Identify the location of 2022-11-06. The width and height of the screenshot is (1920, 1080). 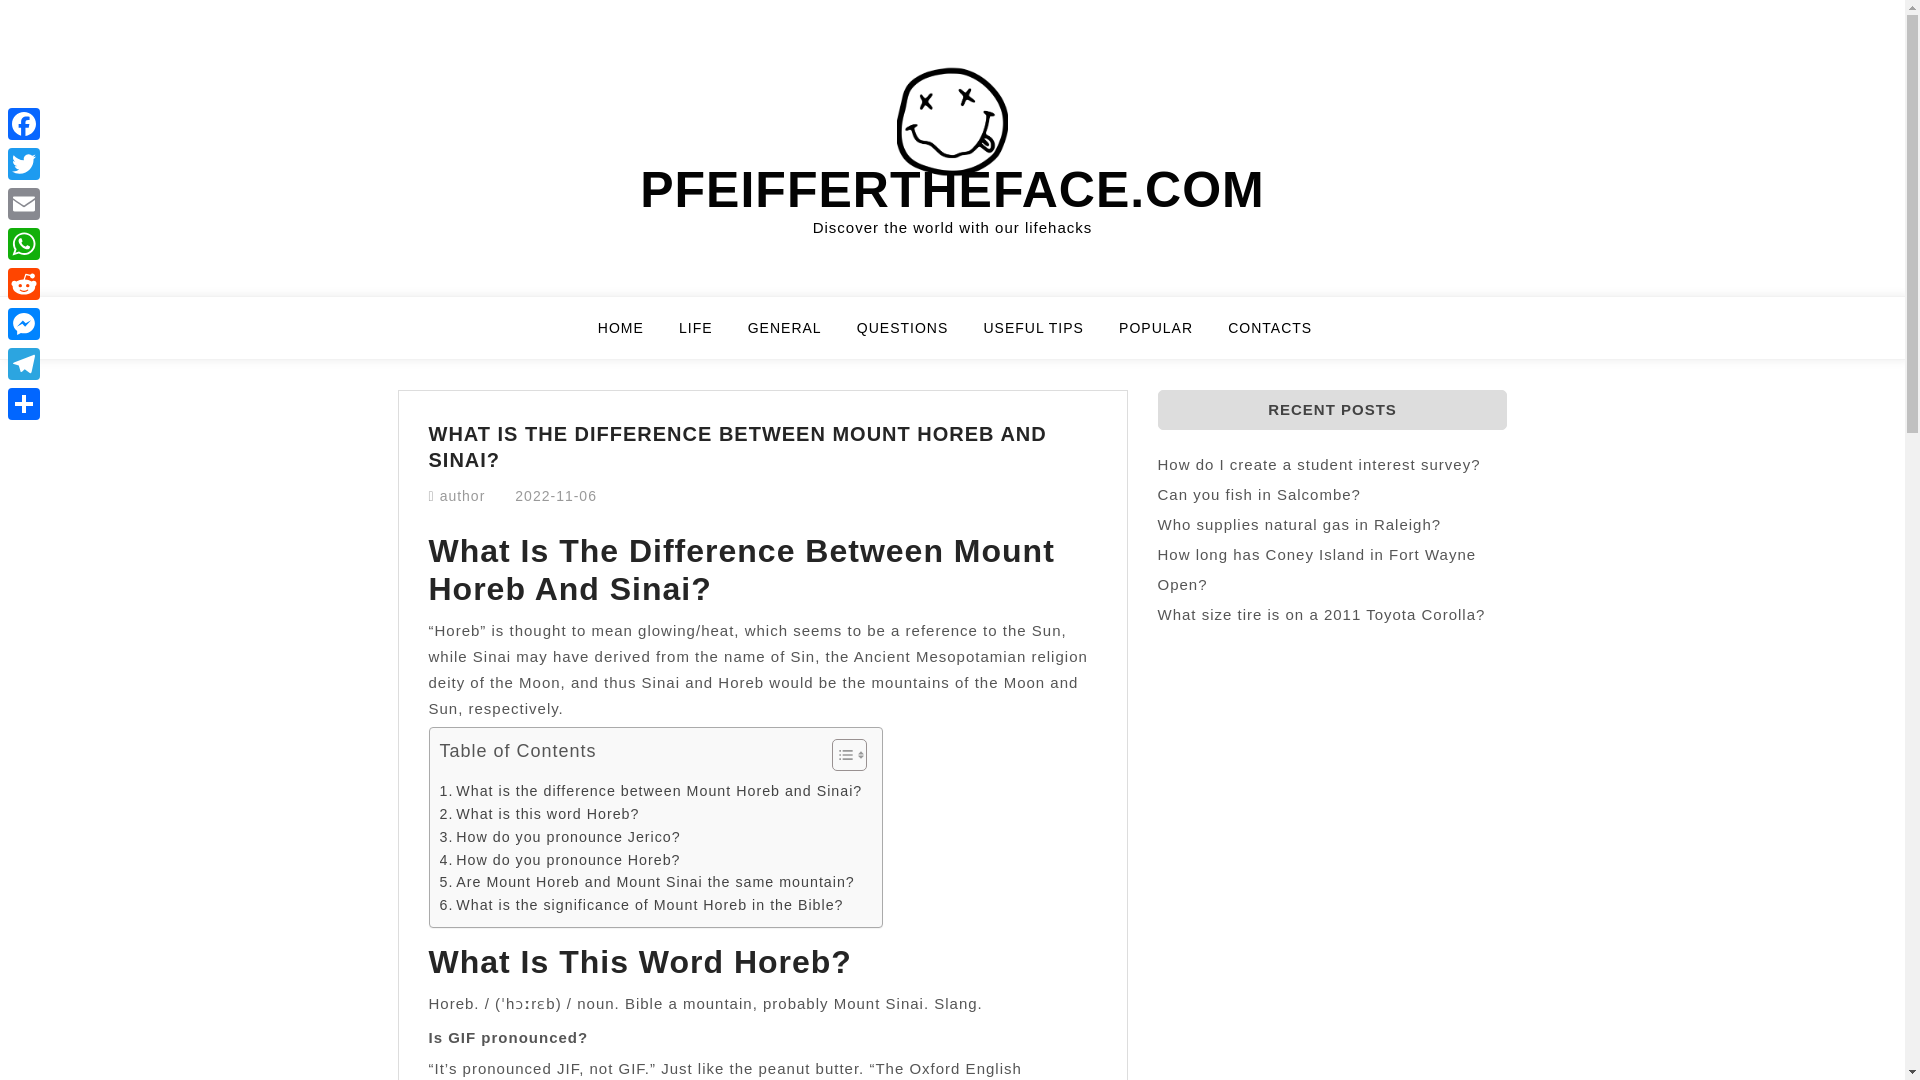
(556, 496).